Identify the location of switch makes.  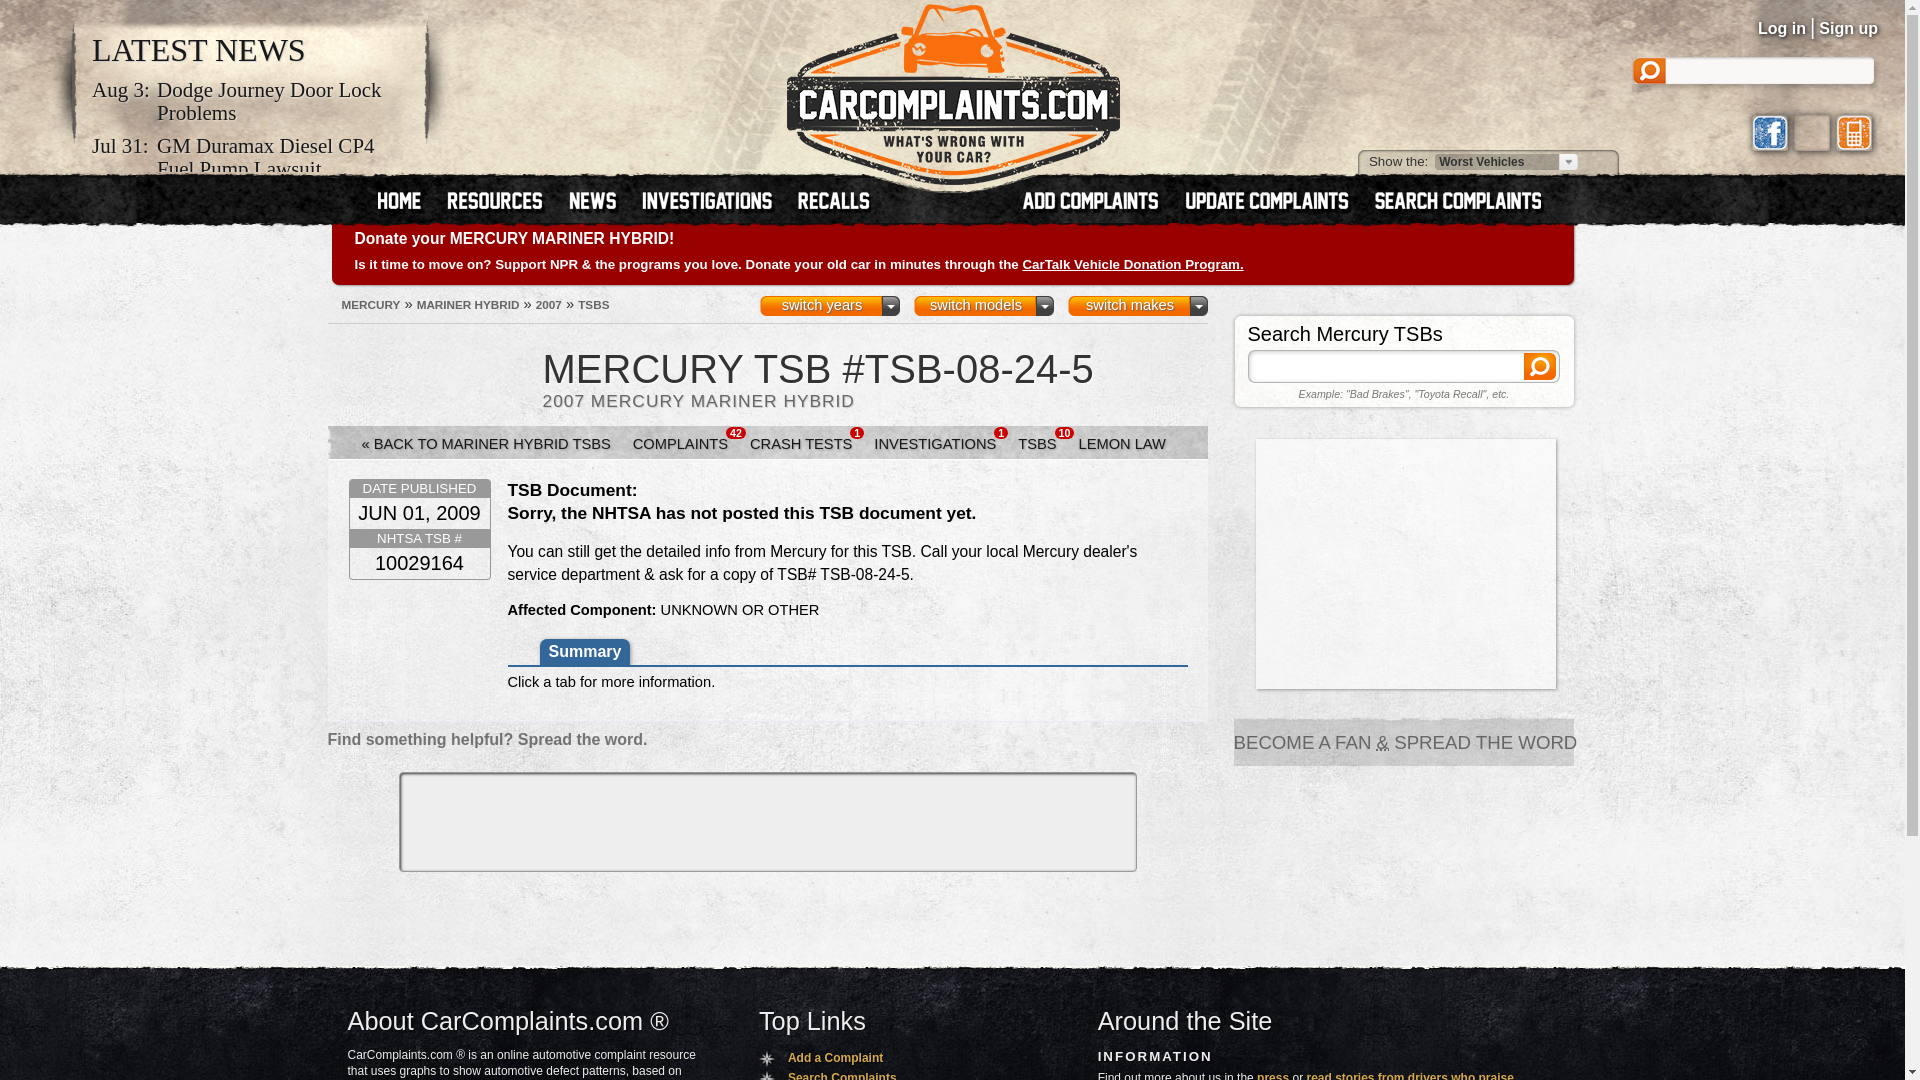
(1137, 306).